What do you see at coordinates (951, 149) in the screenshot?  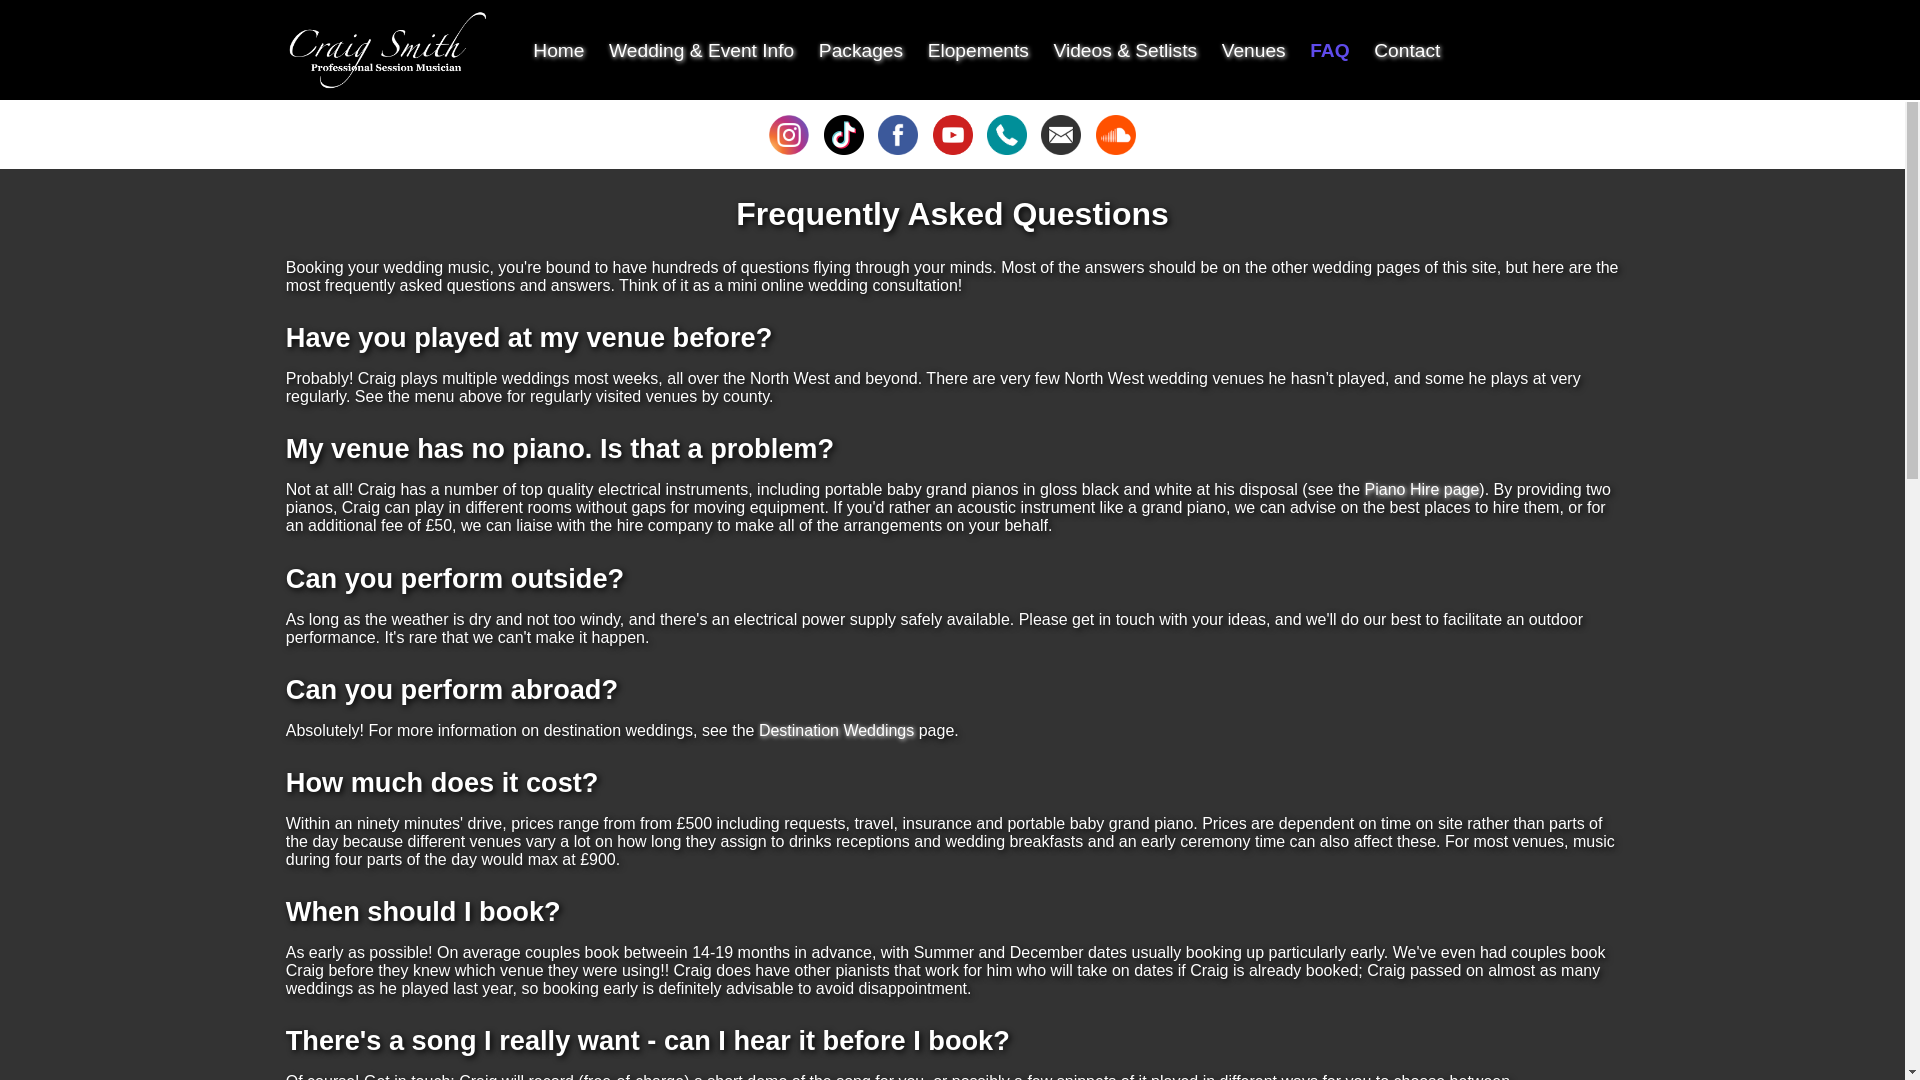 I see `Videos: videos of Craig performing...` at bounding box center [951, 149].